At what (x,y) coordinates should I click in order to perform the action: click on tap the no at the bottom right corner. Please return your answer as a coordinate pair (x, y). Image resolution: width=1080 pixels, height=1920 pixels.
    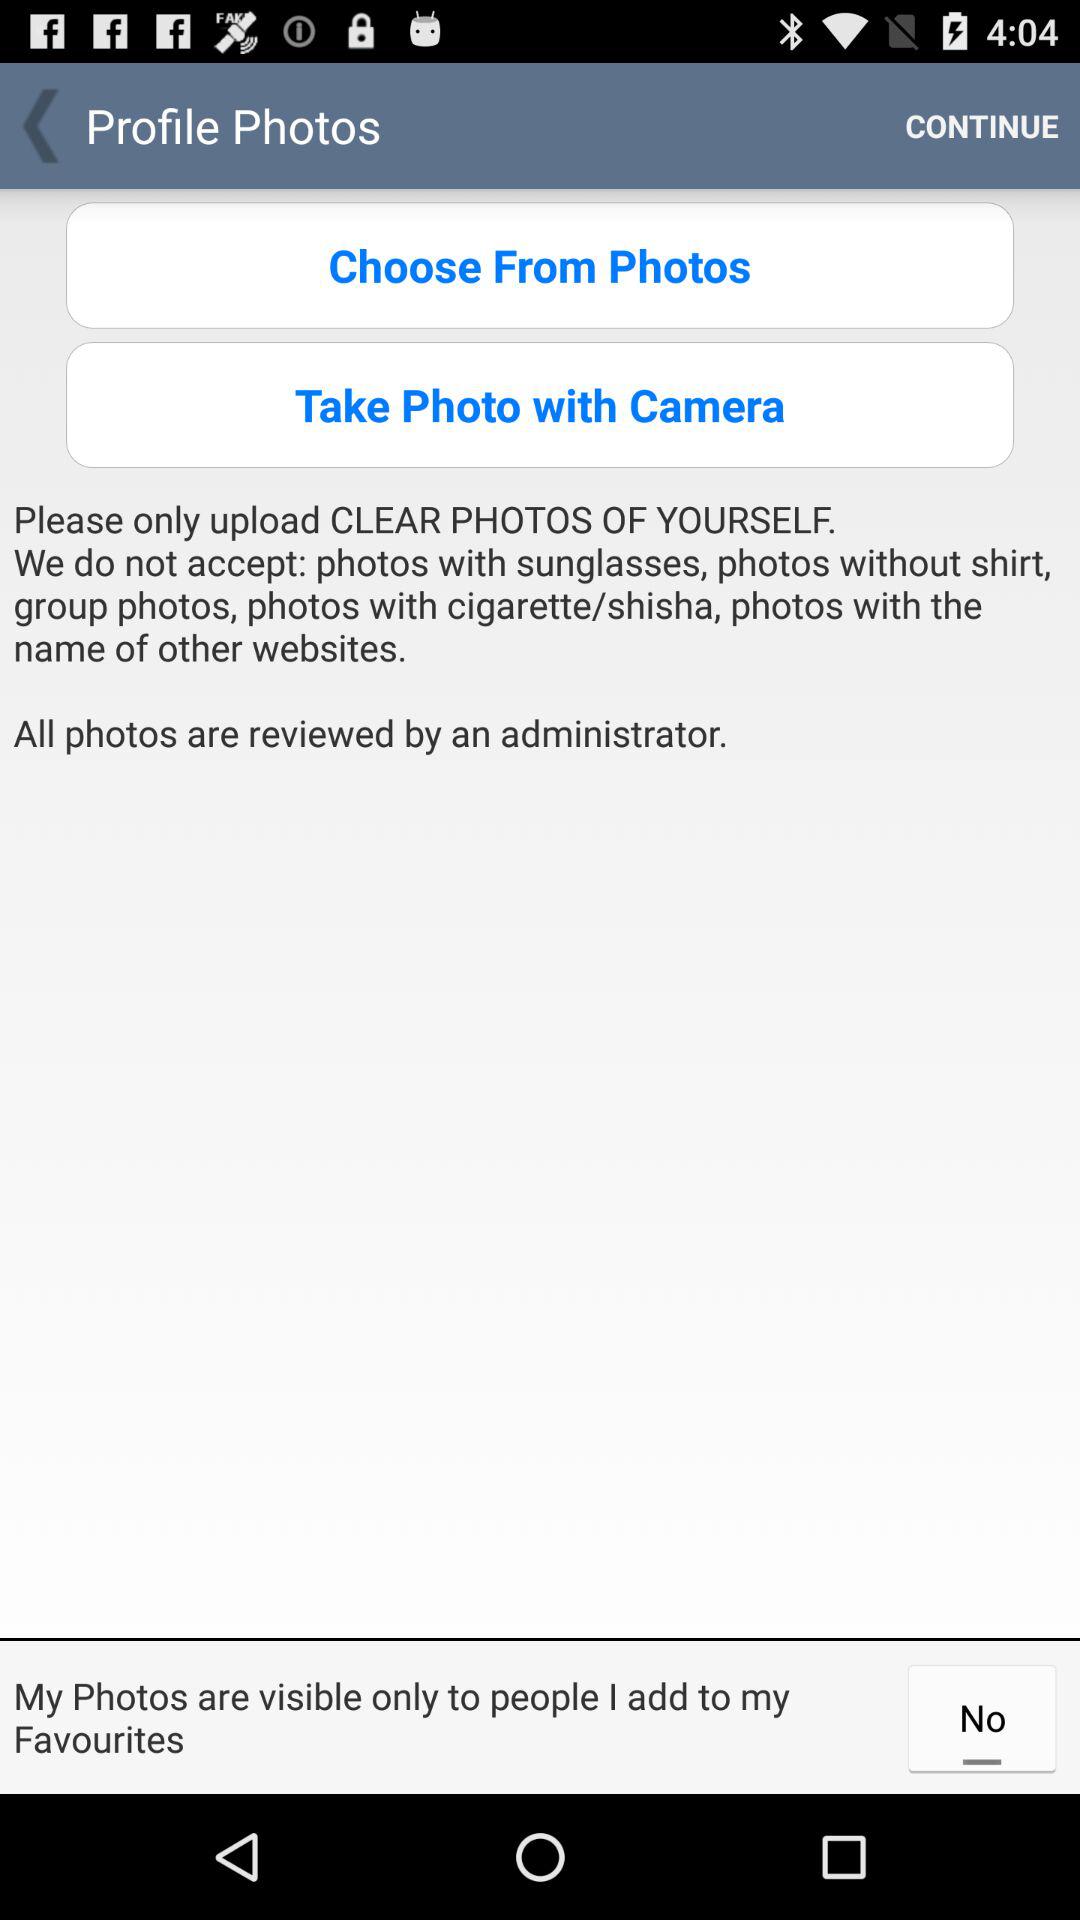
    Looking at the image, I should click on (982, 1717).